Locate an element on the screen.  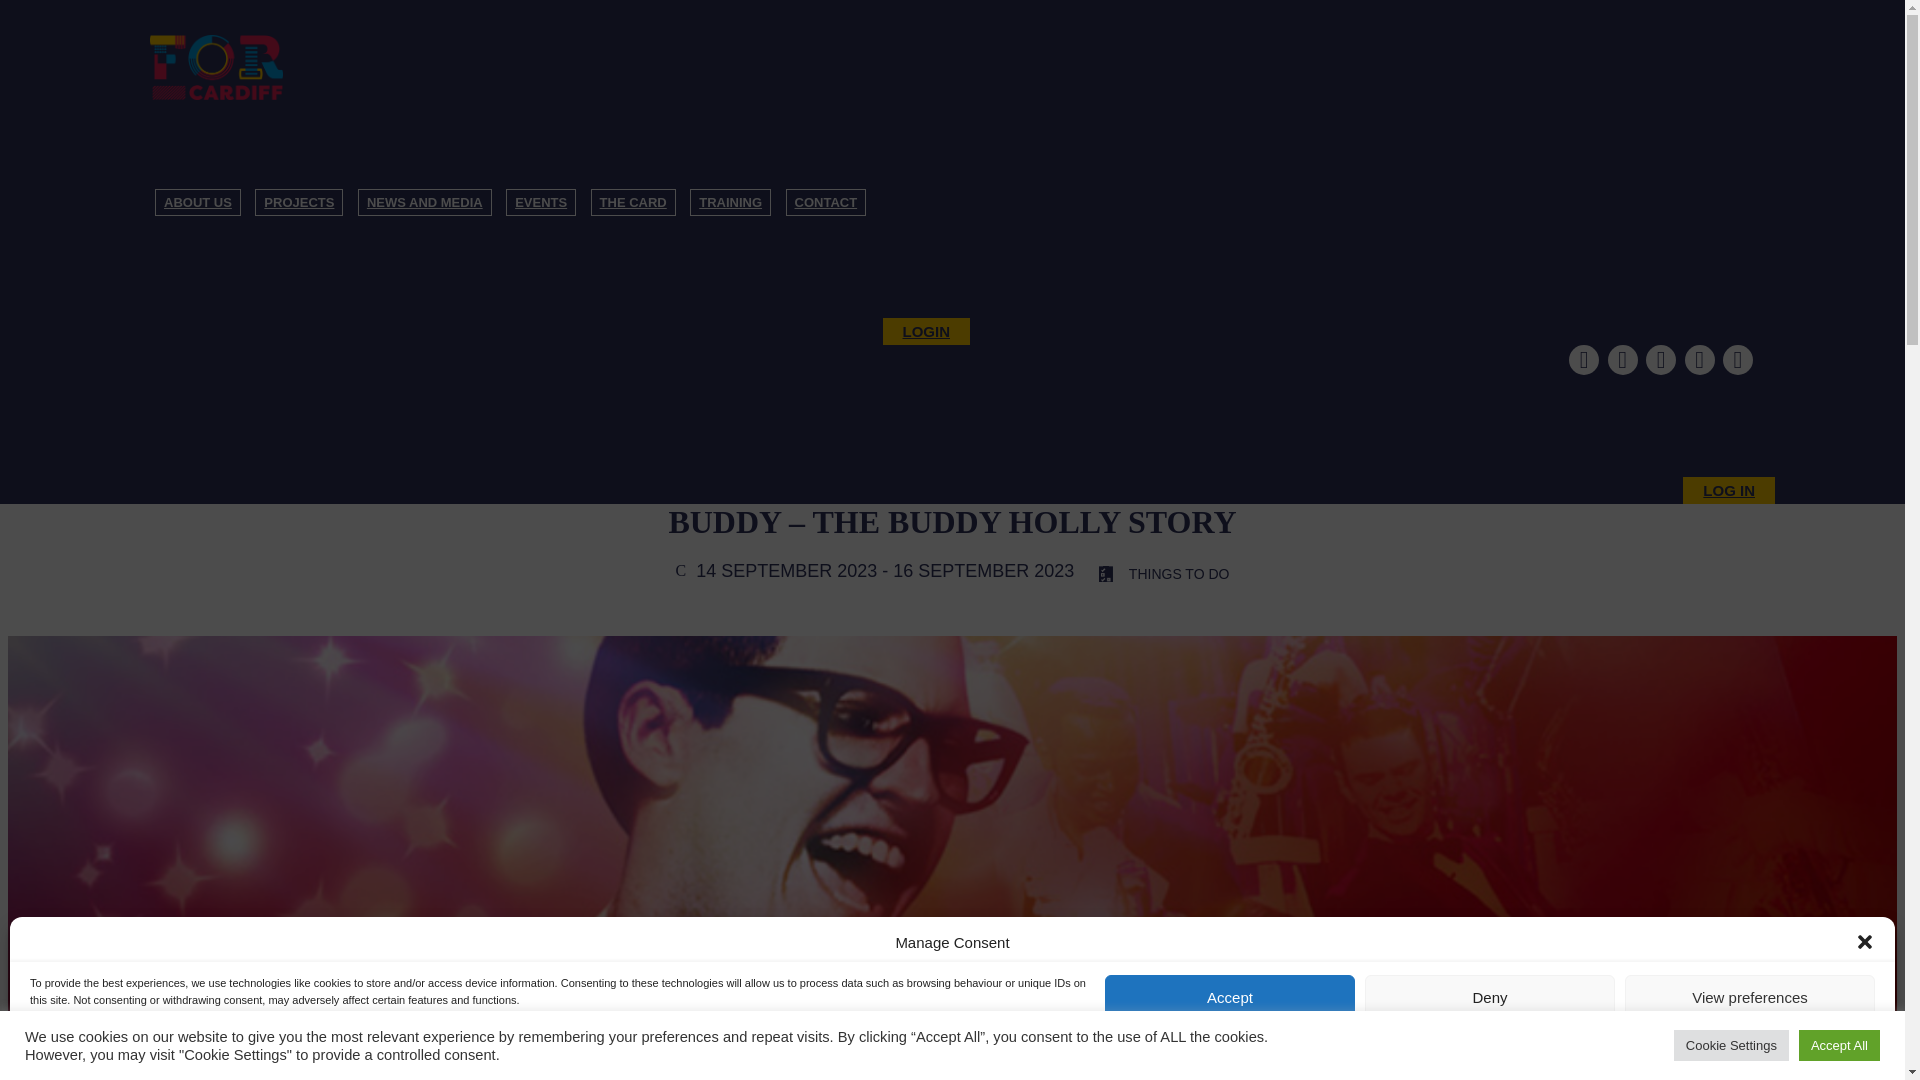
ABOUT US is located at coordinates (198, 202).